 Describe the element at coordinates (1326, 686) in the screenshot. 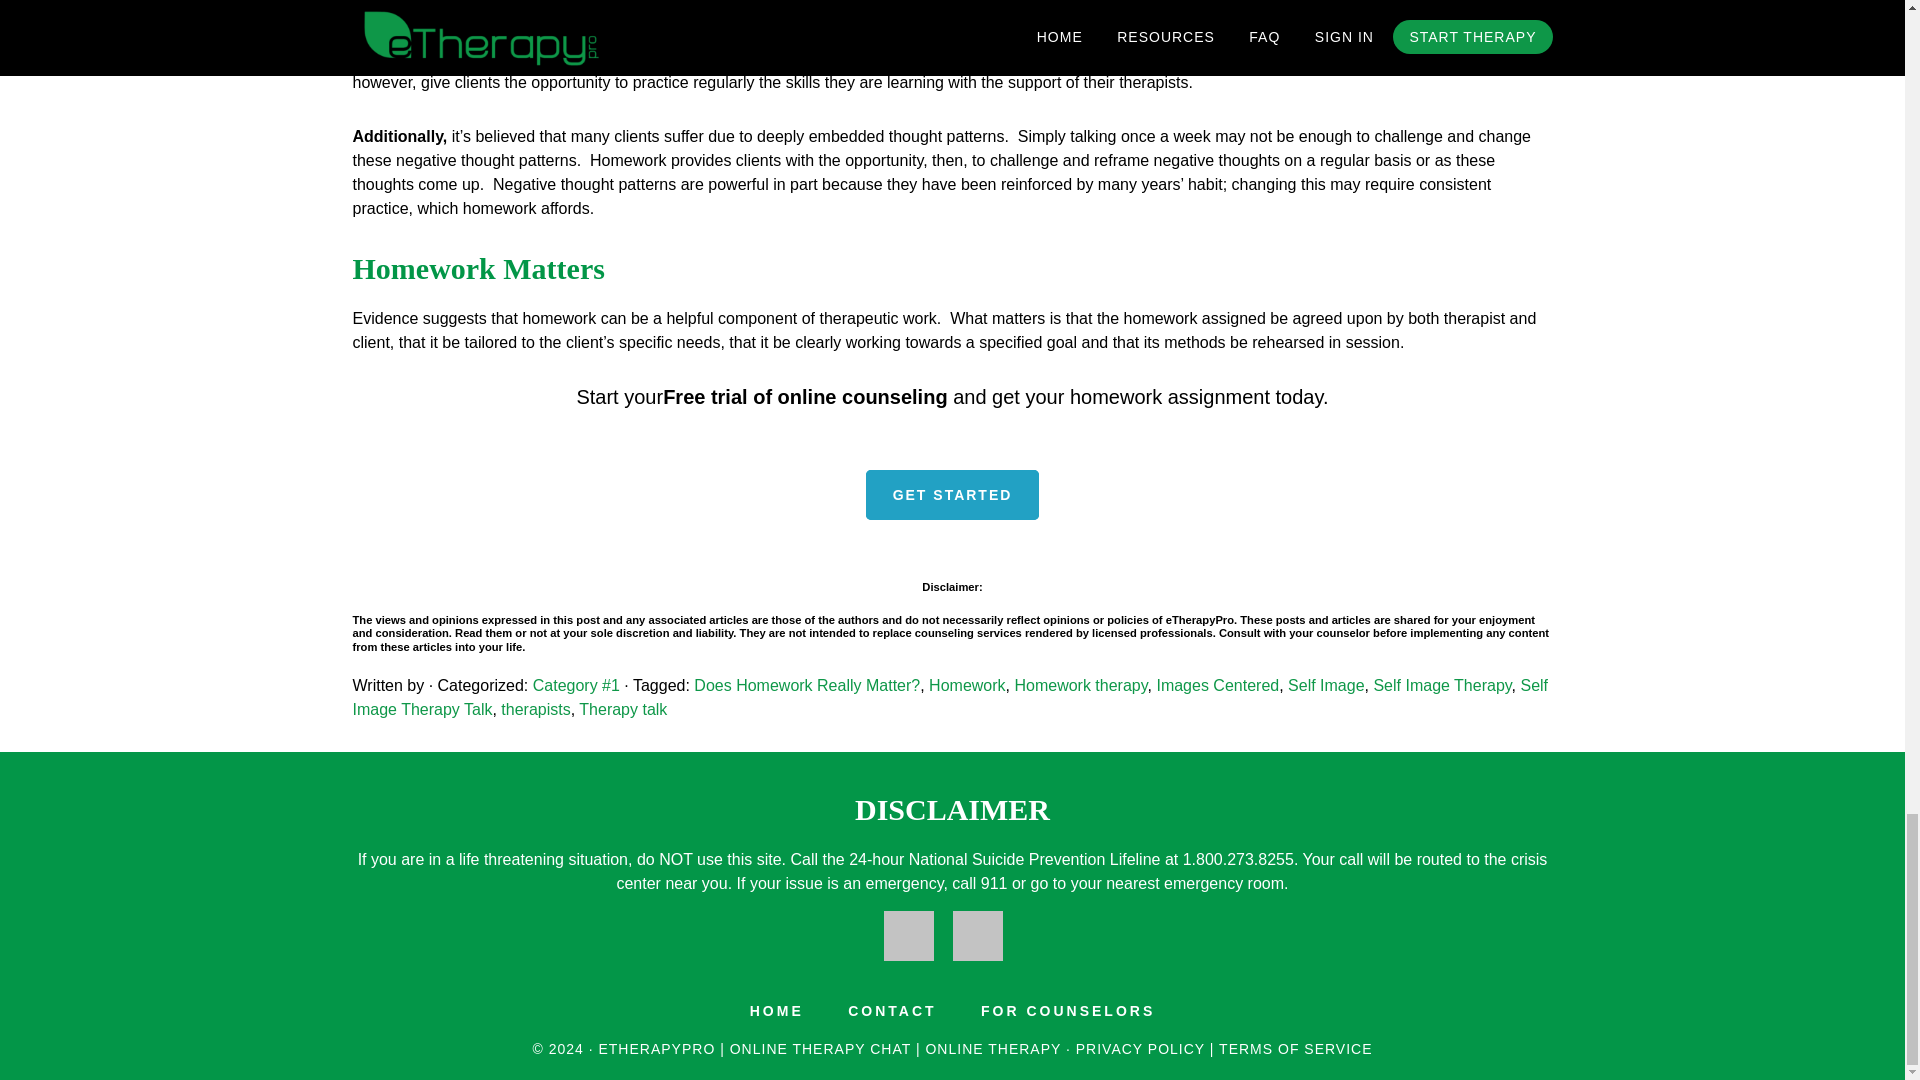

I see `Self Image` at that location.